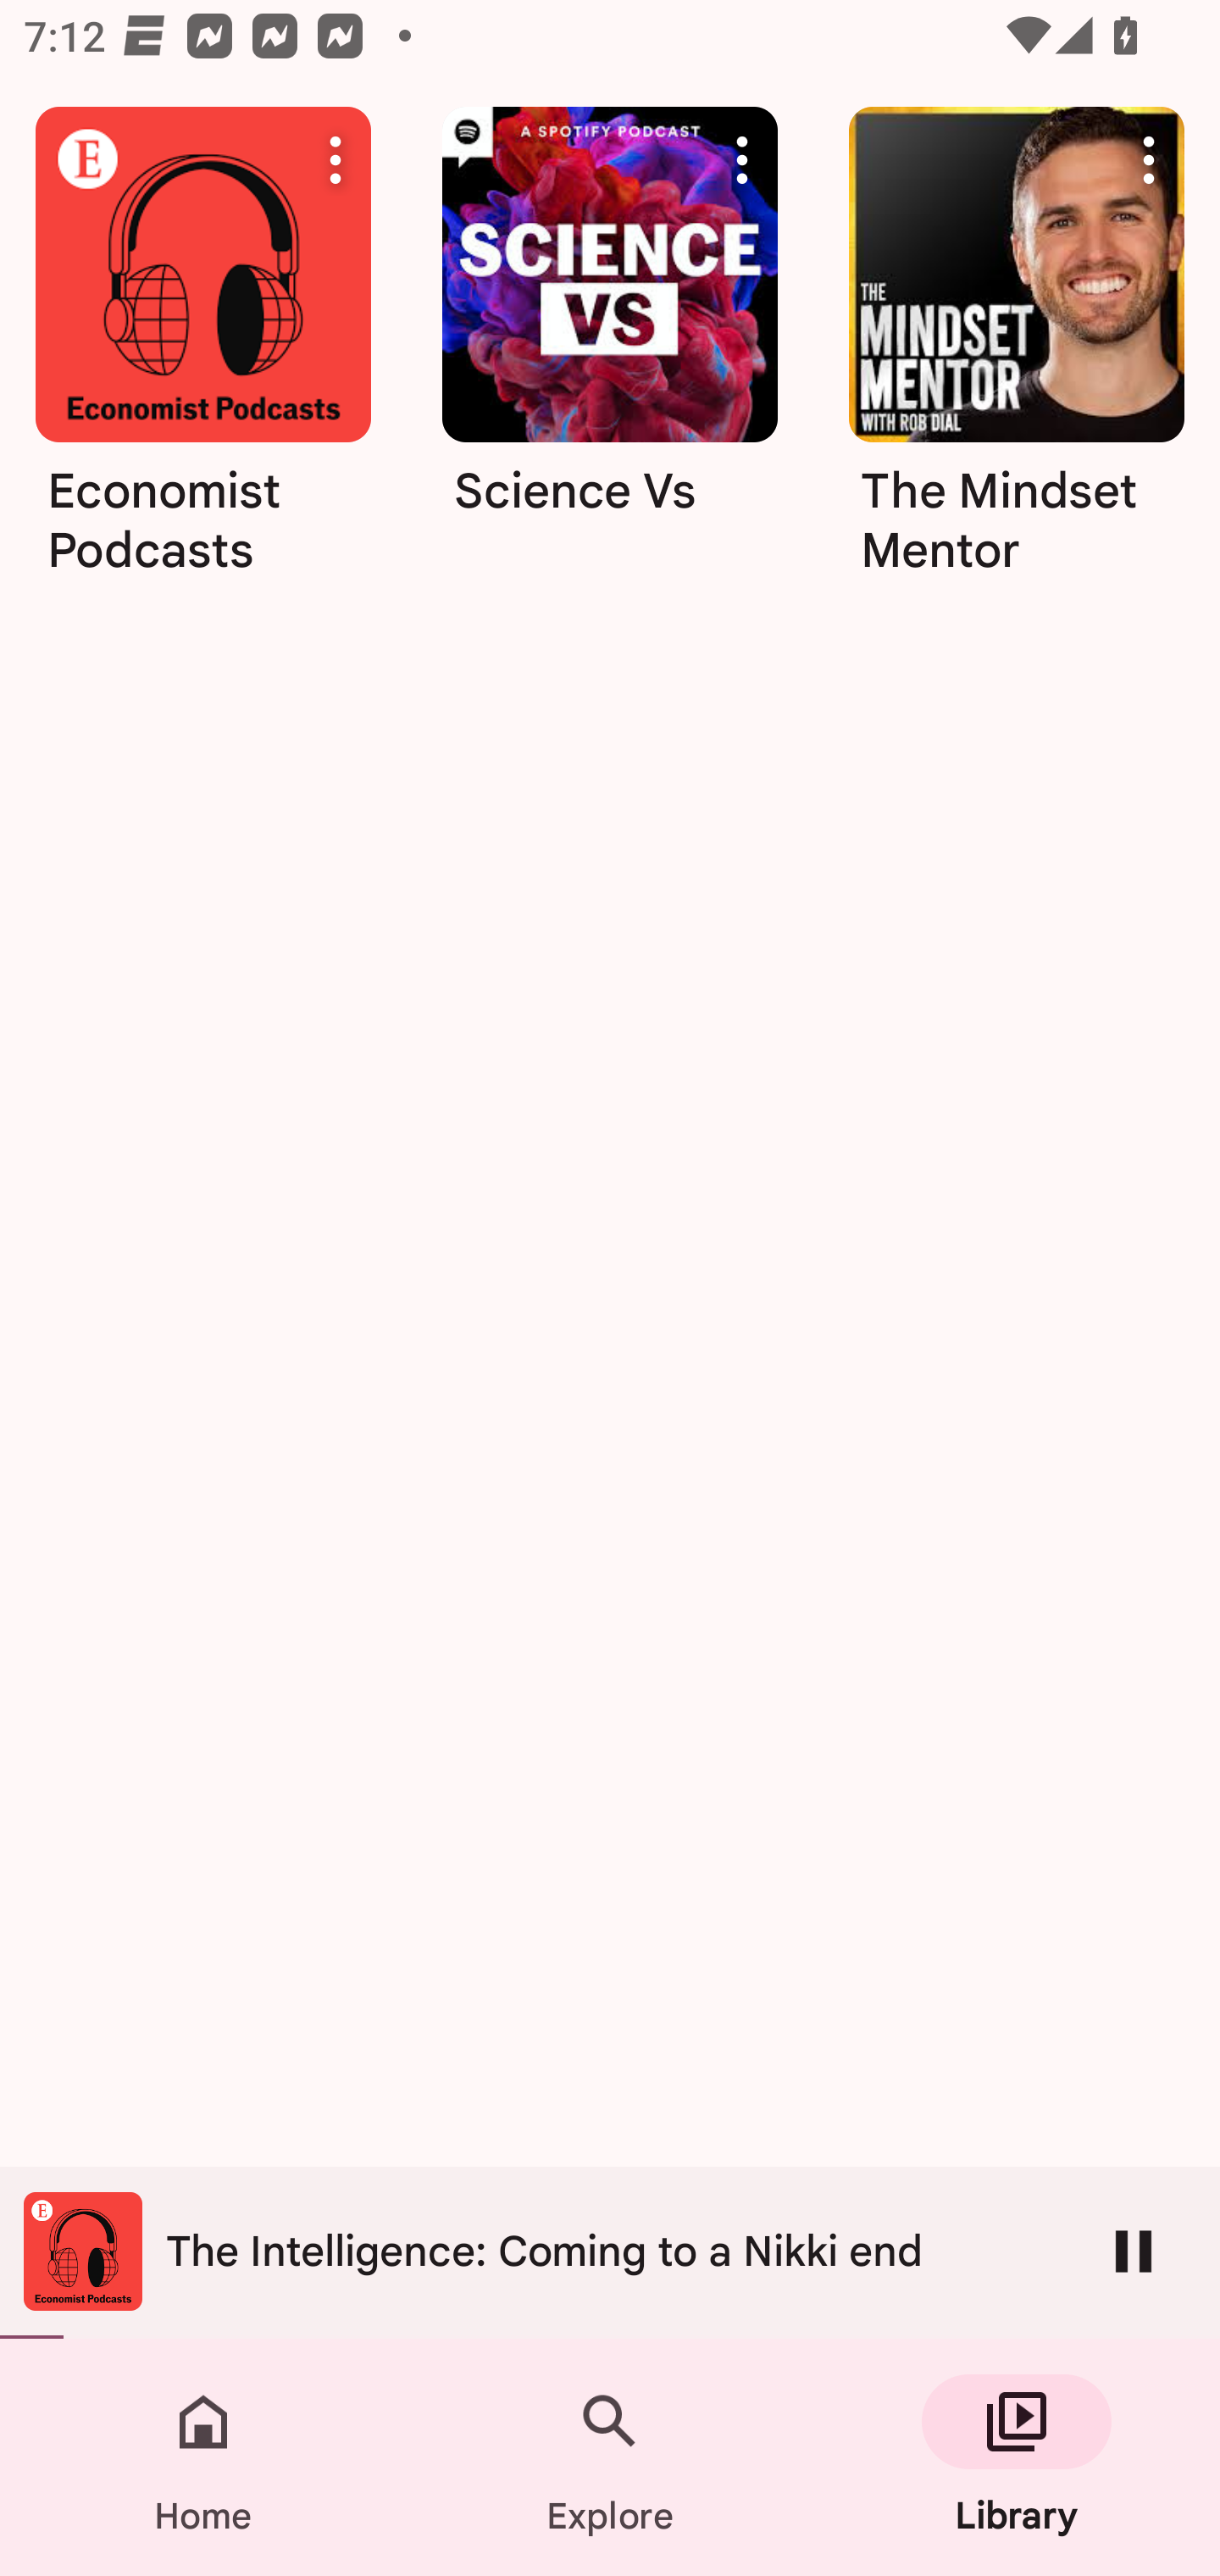 The width and height of the screenshot is (1220, 2576). Describe the element at coordinates (335, 159) in the screenshot. I see `More actions` at that location.